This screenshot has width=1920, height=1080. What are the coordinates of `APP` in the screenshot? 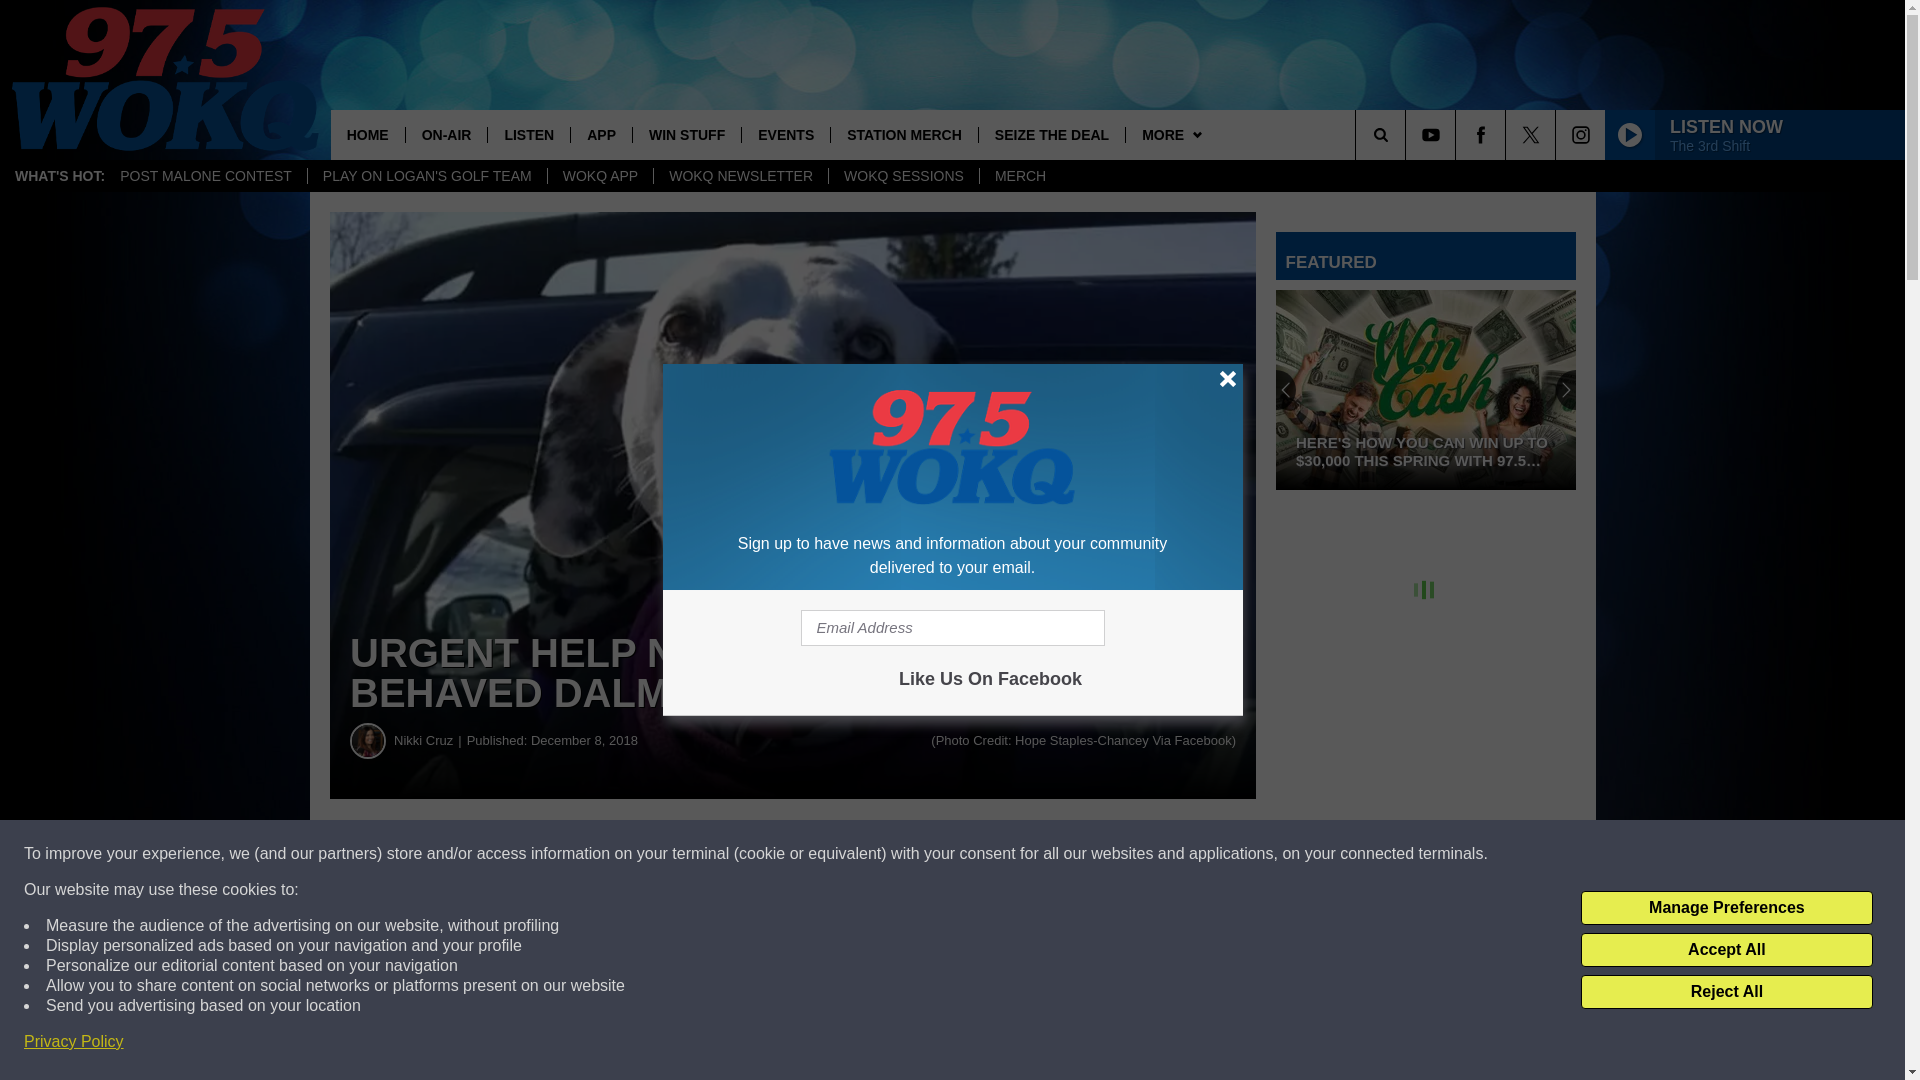 It's located at (600, 134).